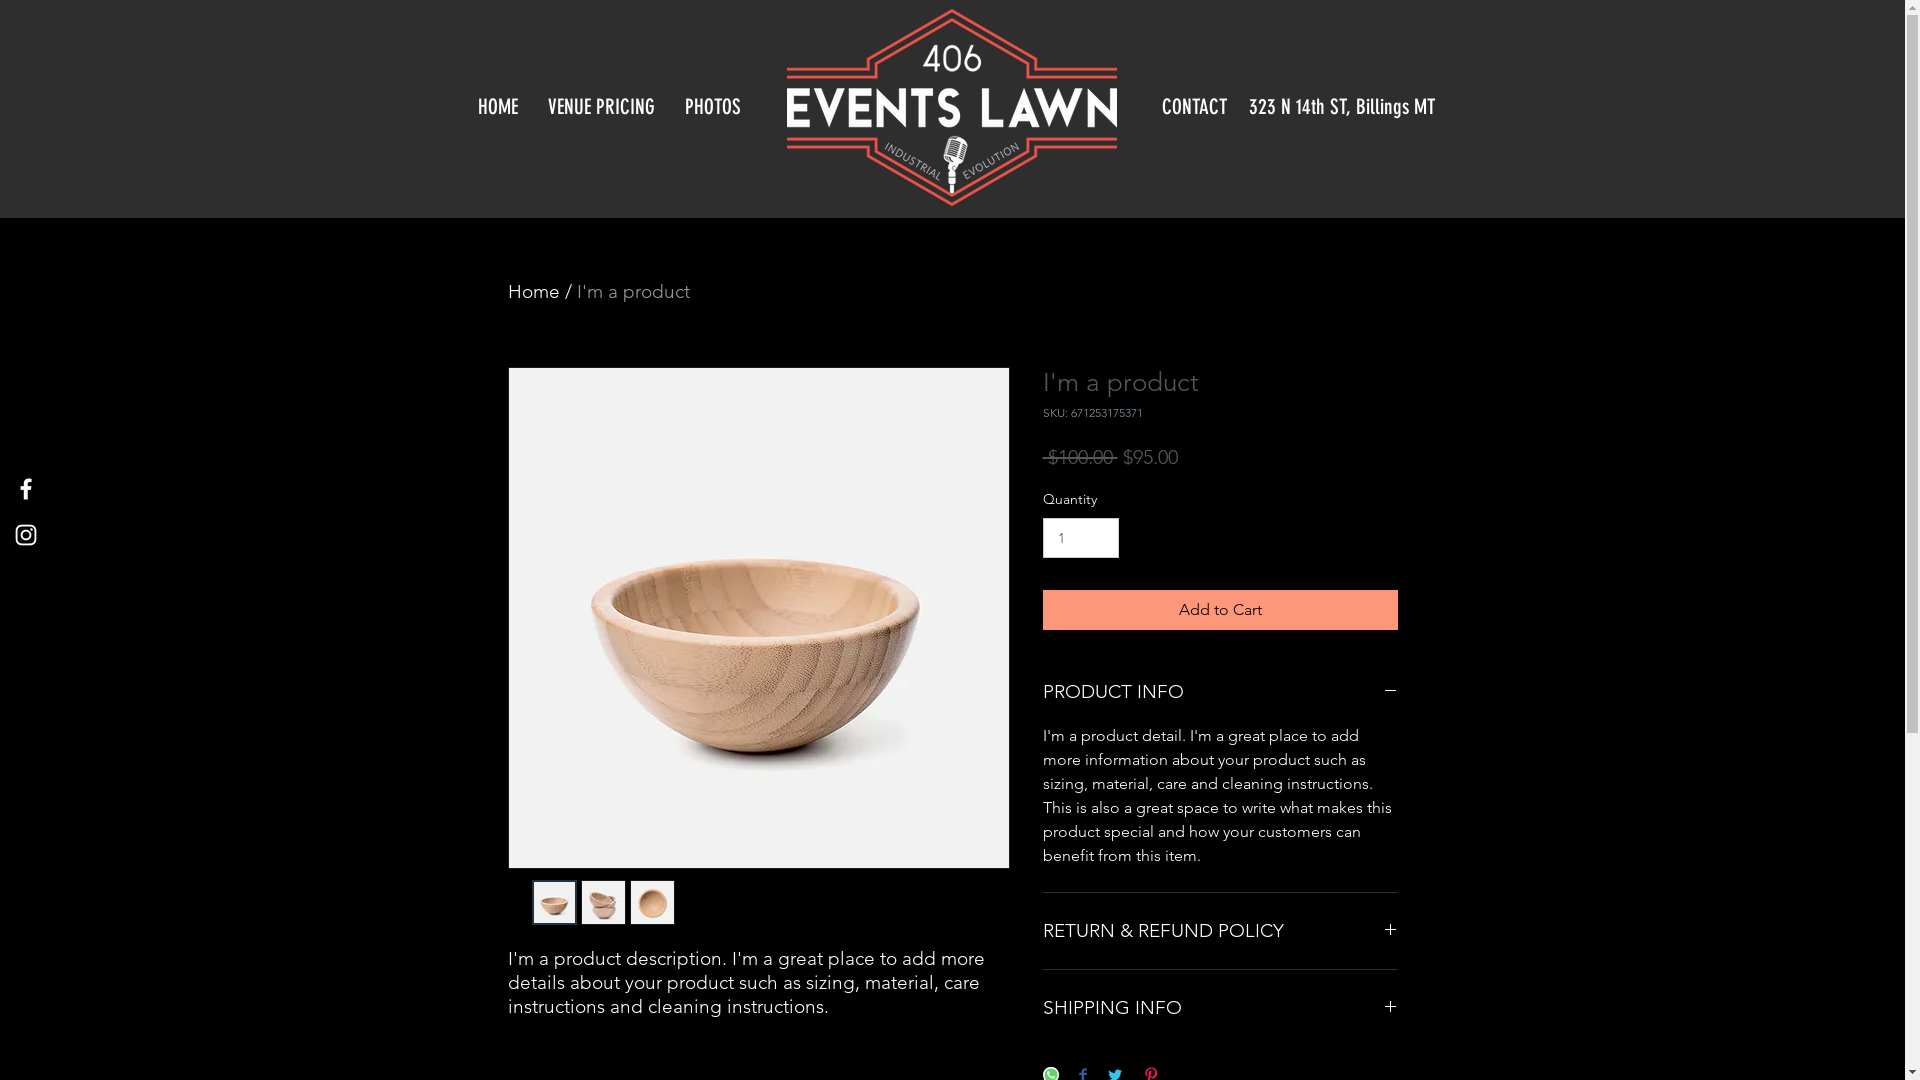  What do you see at coordinates (1220, 932) in the screenshot?
I see `RETURN & REFUND POLICY` at bounding box center [1220, 932].